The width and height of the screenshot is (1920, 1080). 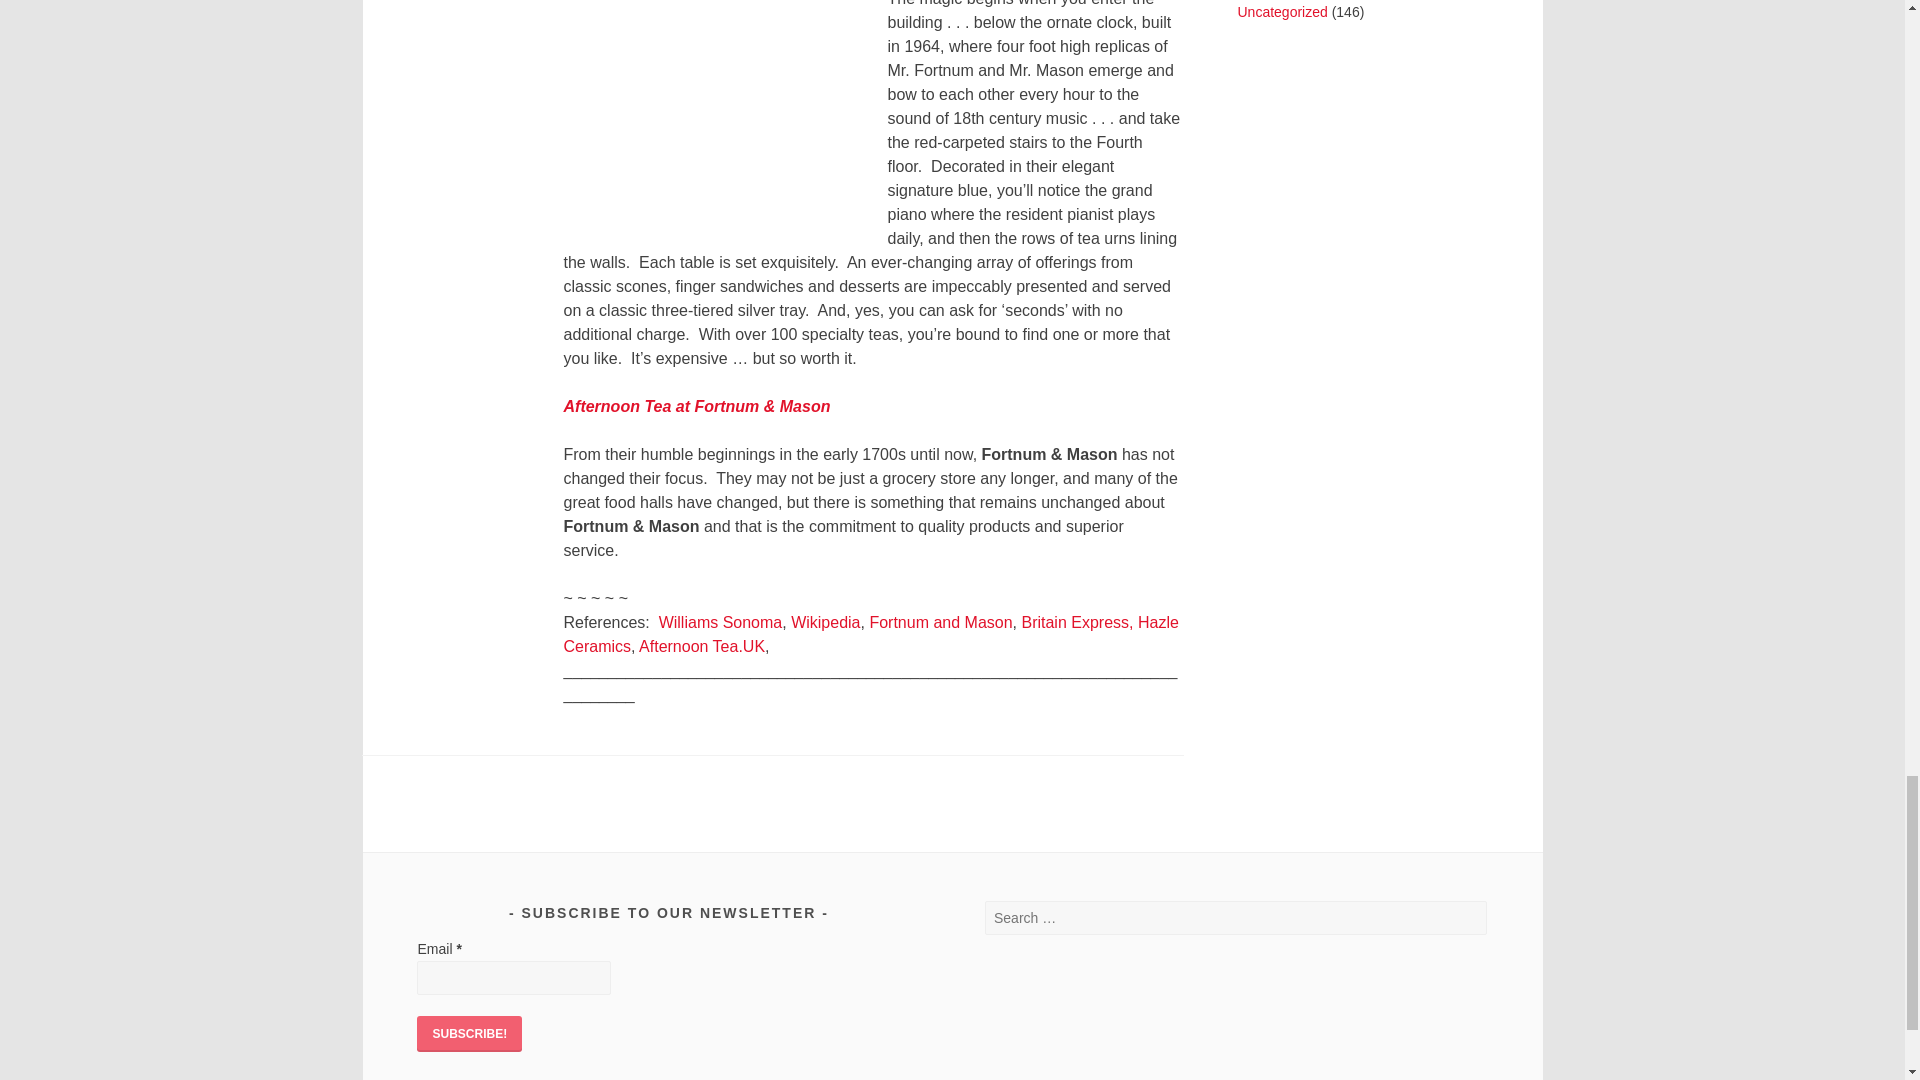 What do you see at coordinates (469, 1034) in the screenshot?
I see `Subscribe!` at bounding box center [469, 1034].